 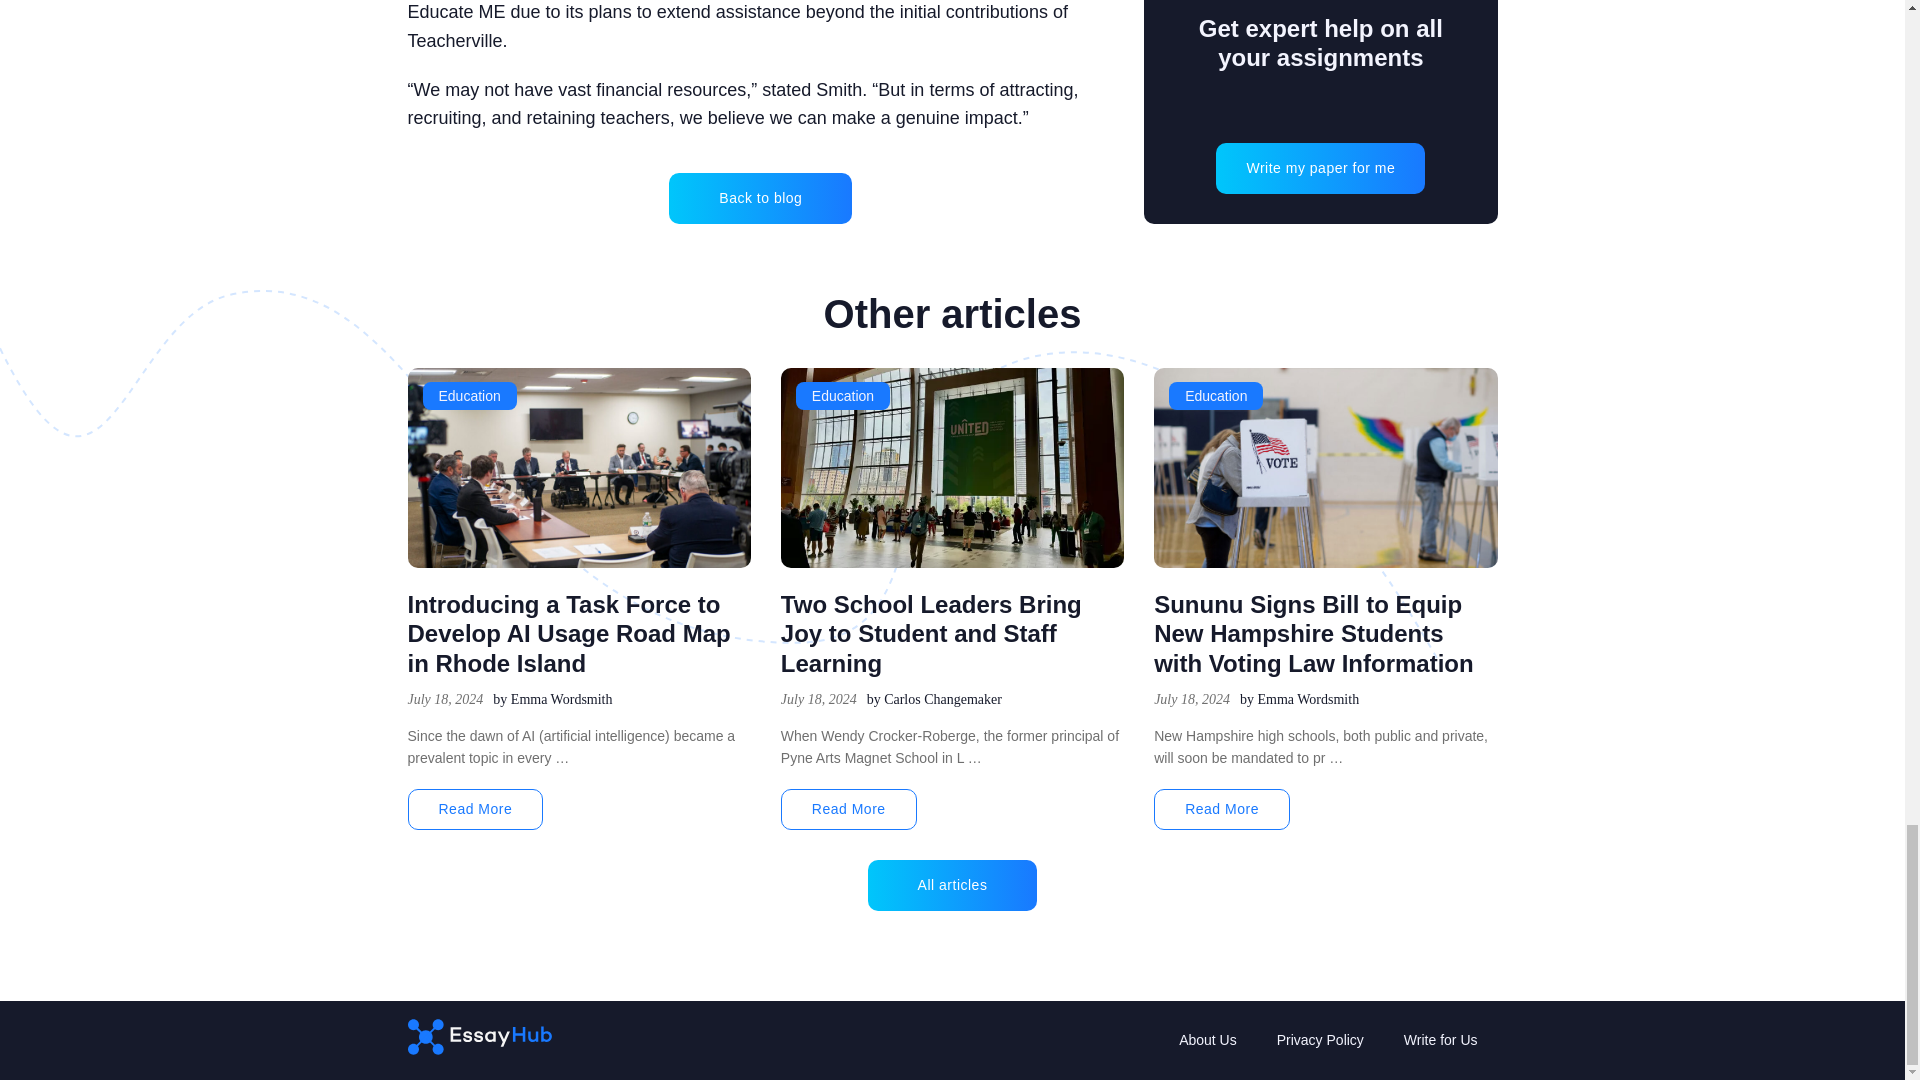 I want to click on All articles, so click(x=952, y=885).